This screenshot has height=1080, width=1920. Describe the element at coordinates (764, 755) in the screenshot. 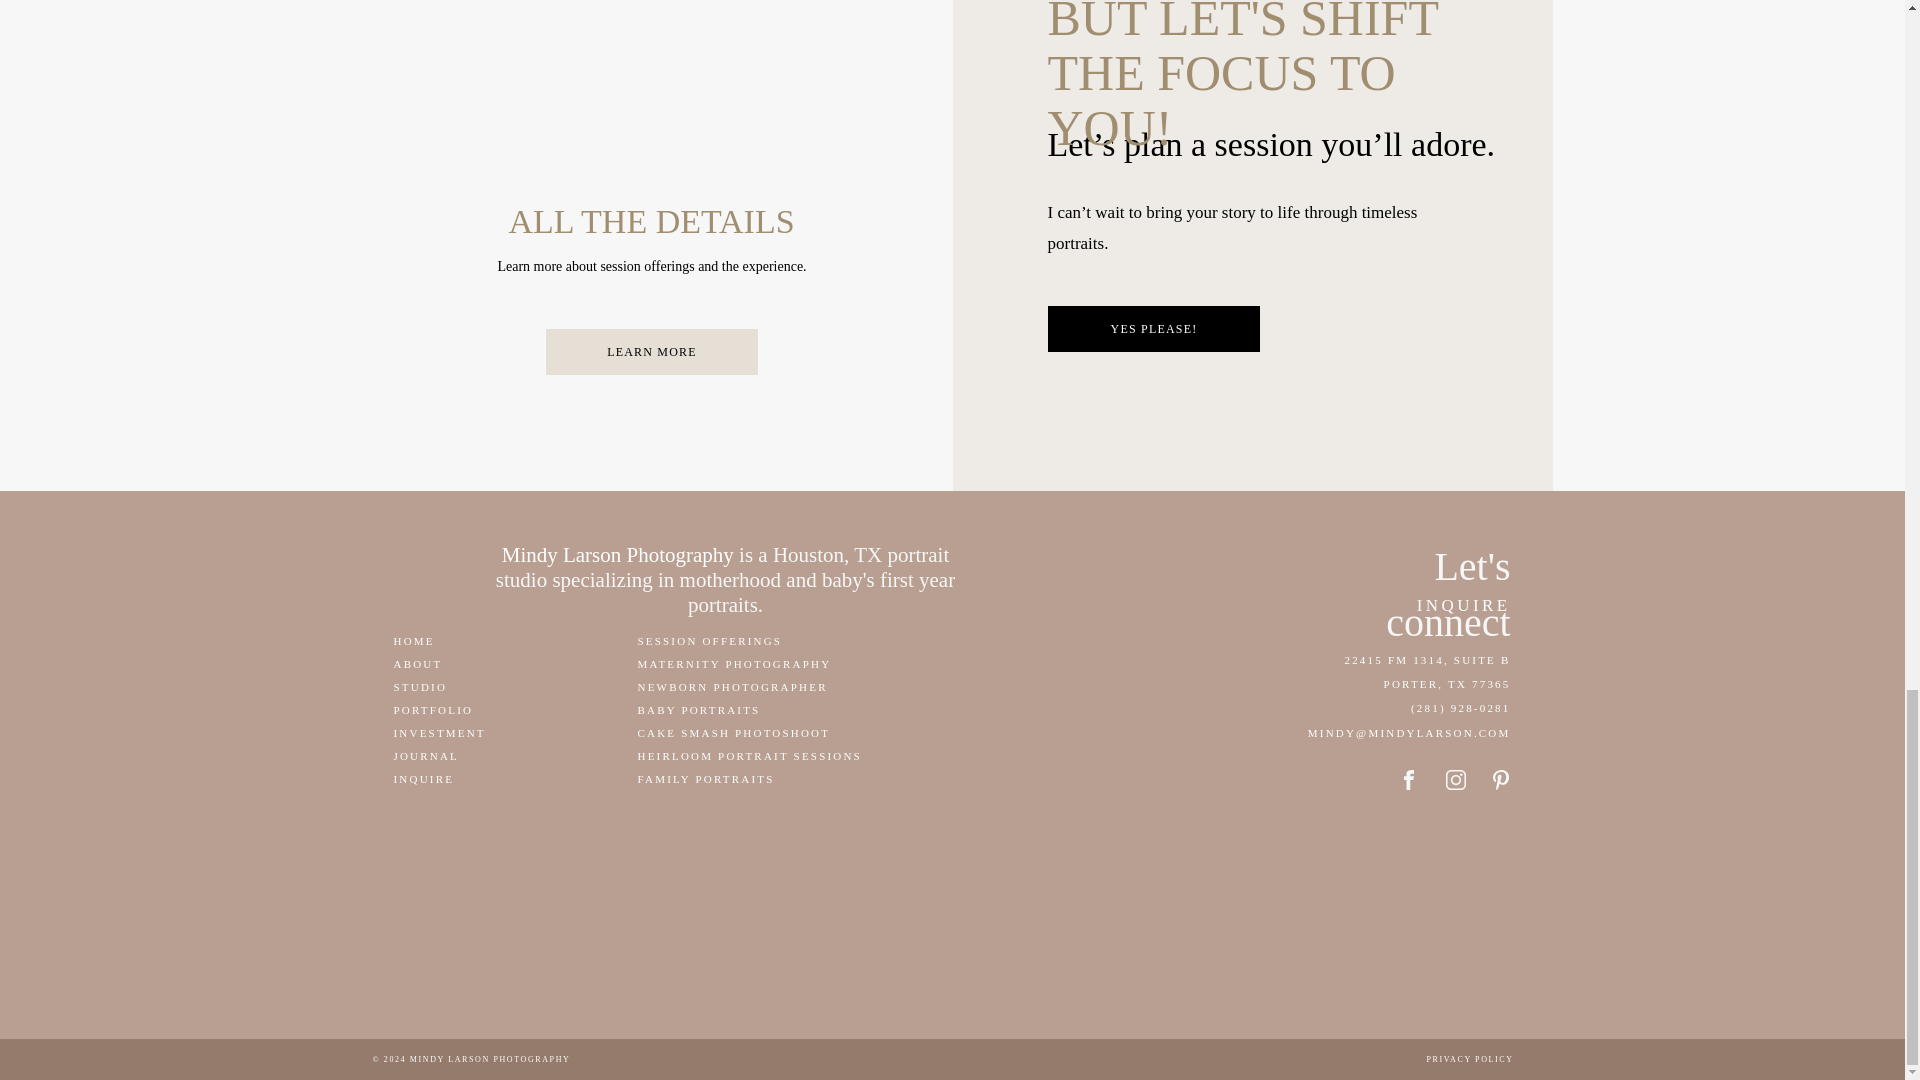

I see `HEIRLOOM PORTRAIT SESSIONS` at that location.